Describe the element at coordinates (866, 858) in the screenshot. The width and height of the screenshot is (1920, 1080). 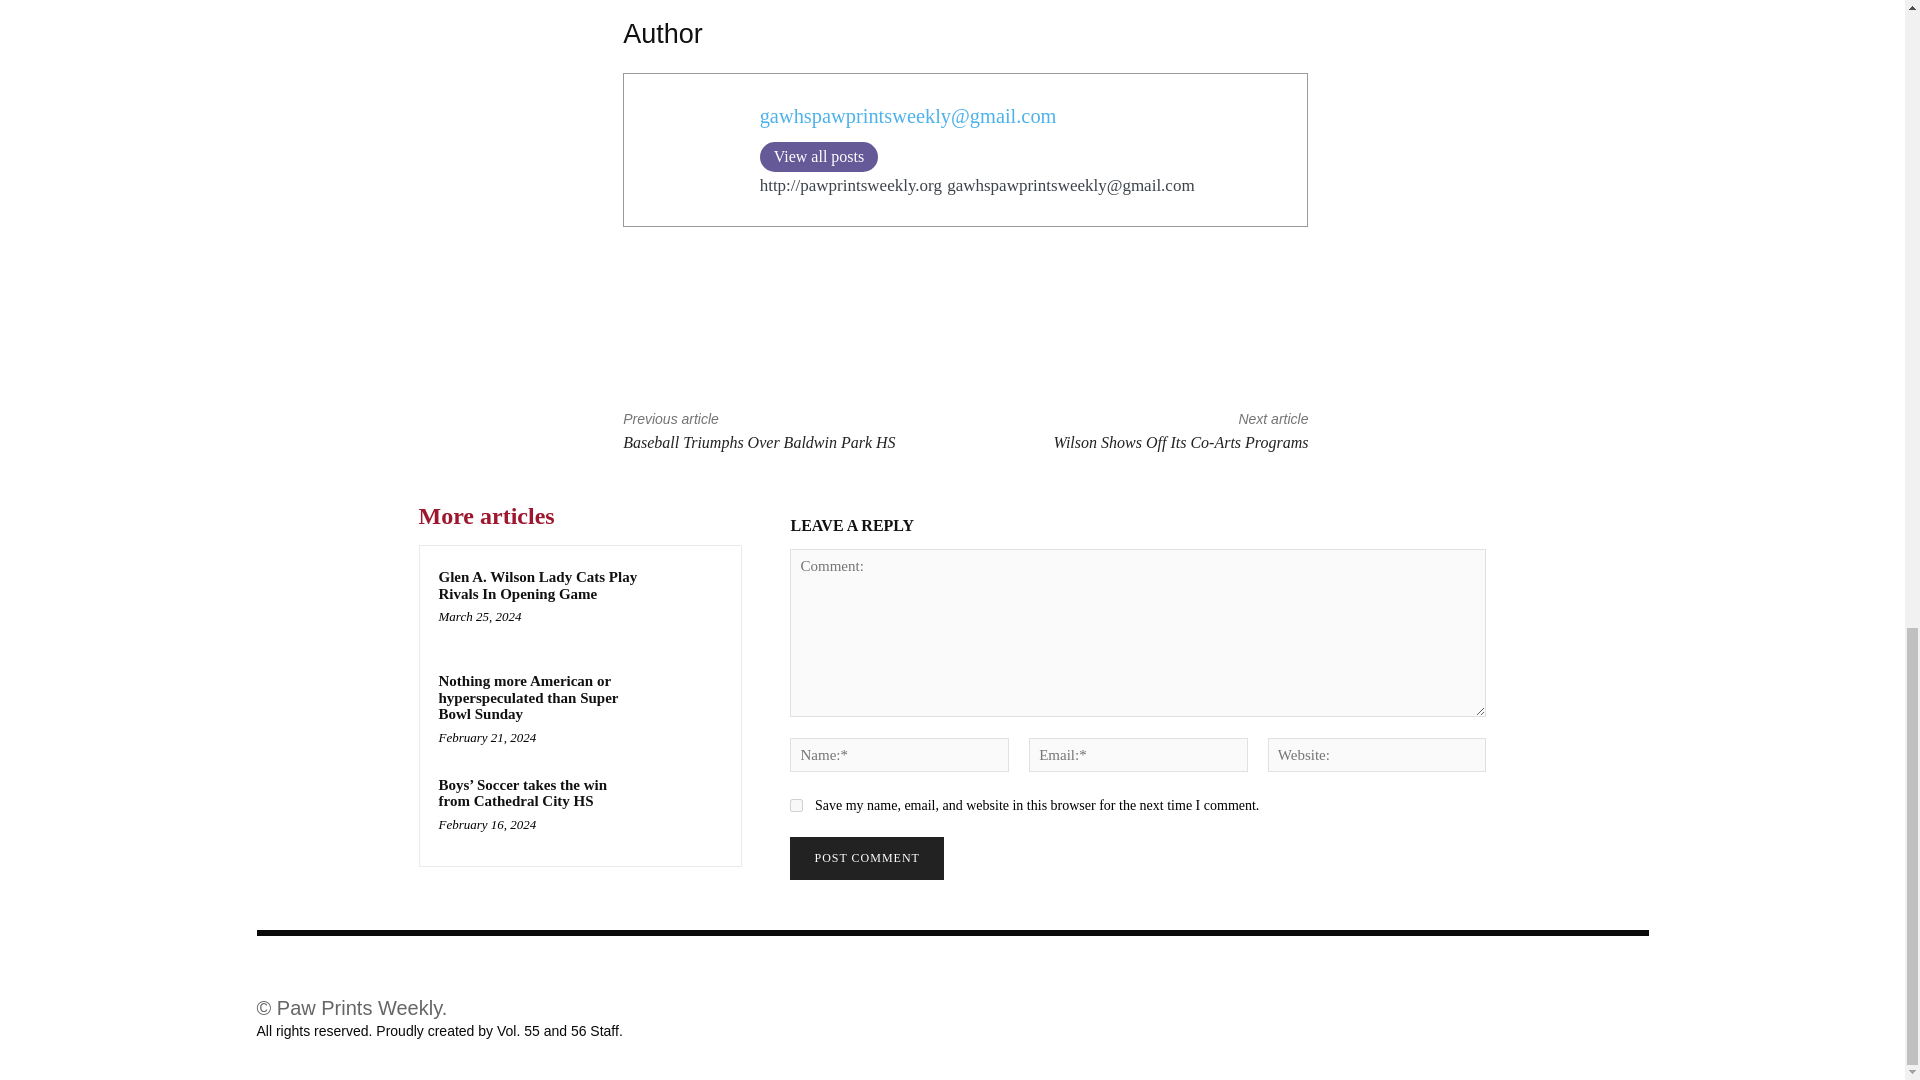
I see `Post Comment` at that location.